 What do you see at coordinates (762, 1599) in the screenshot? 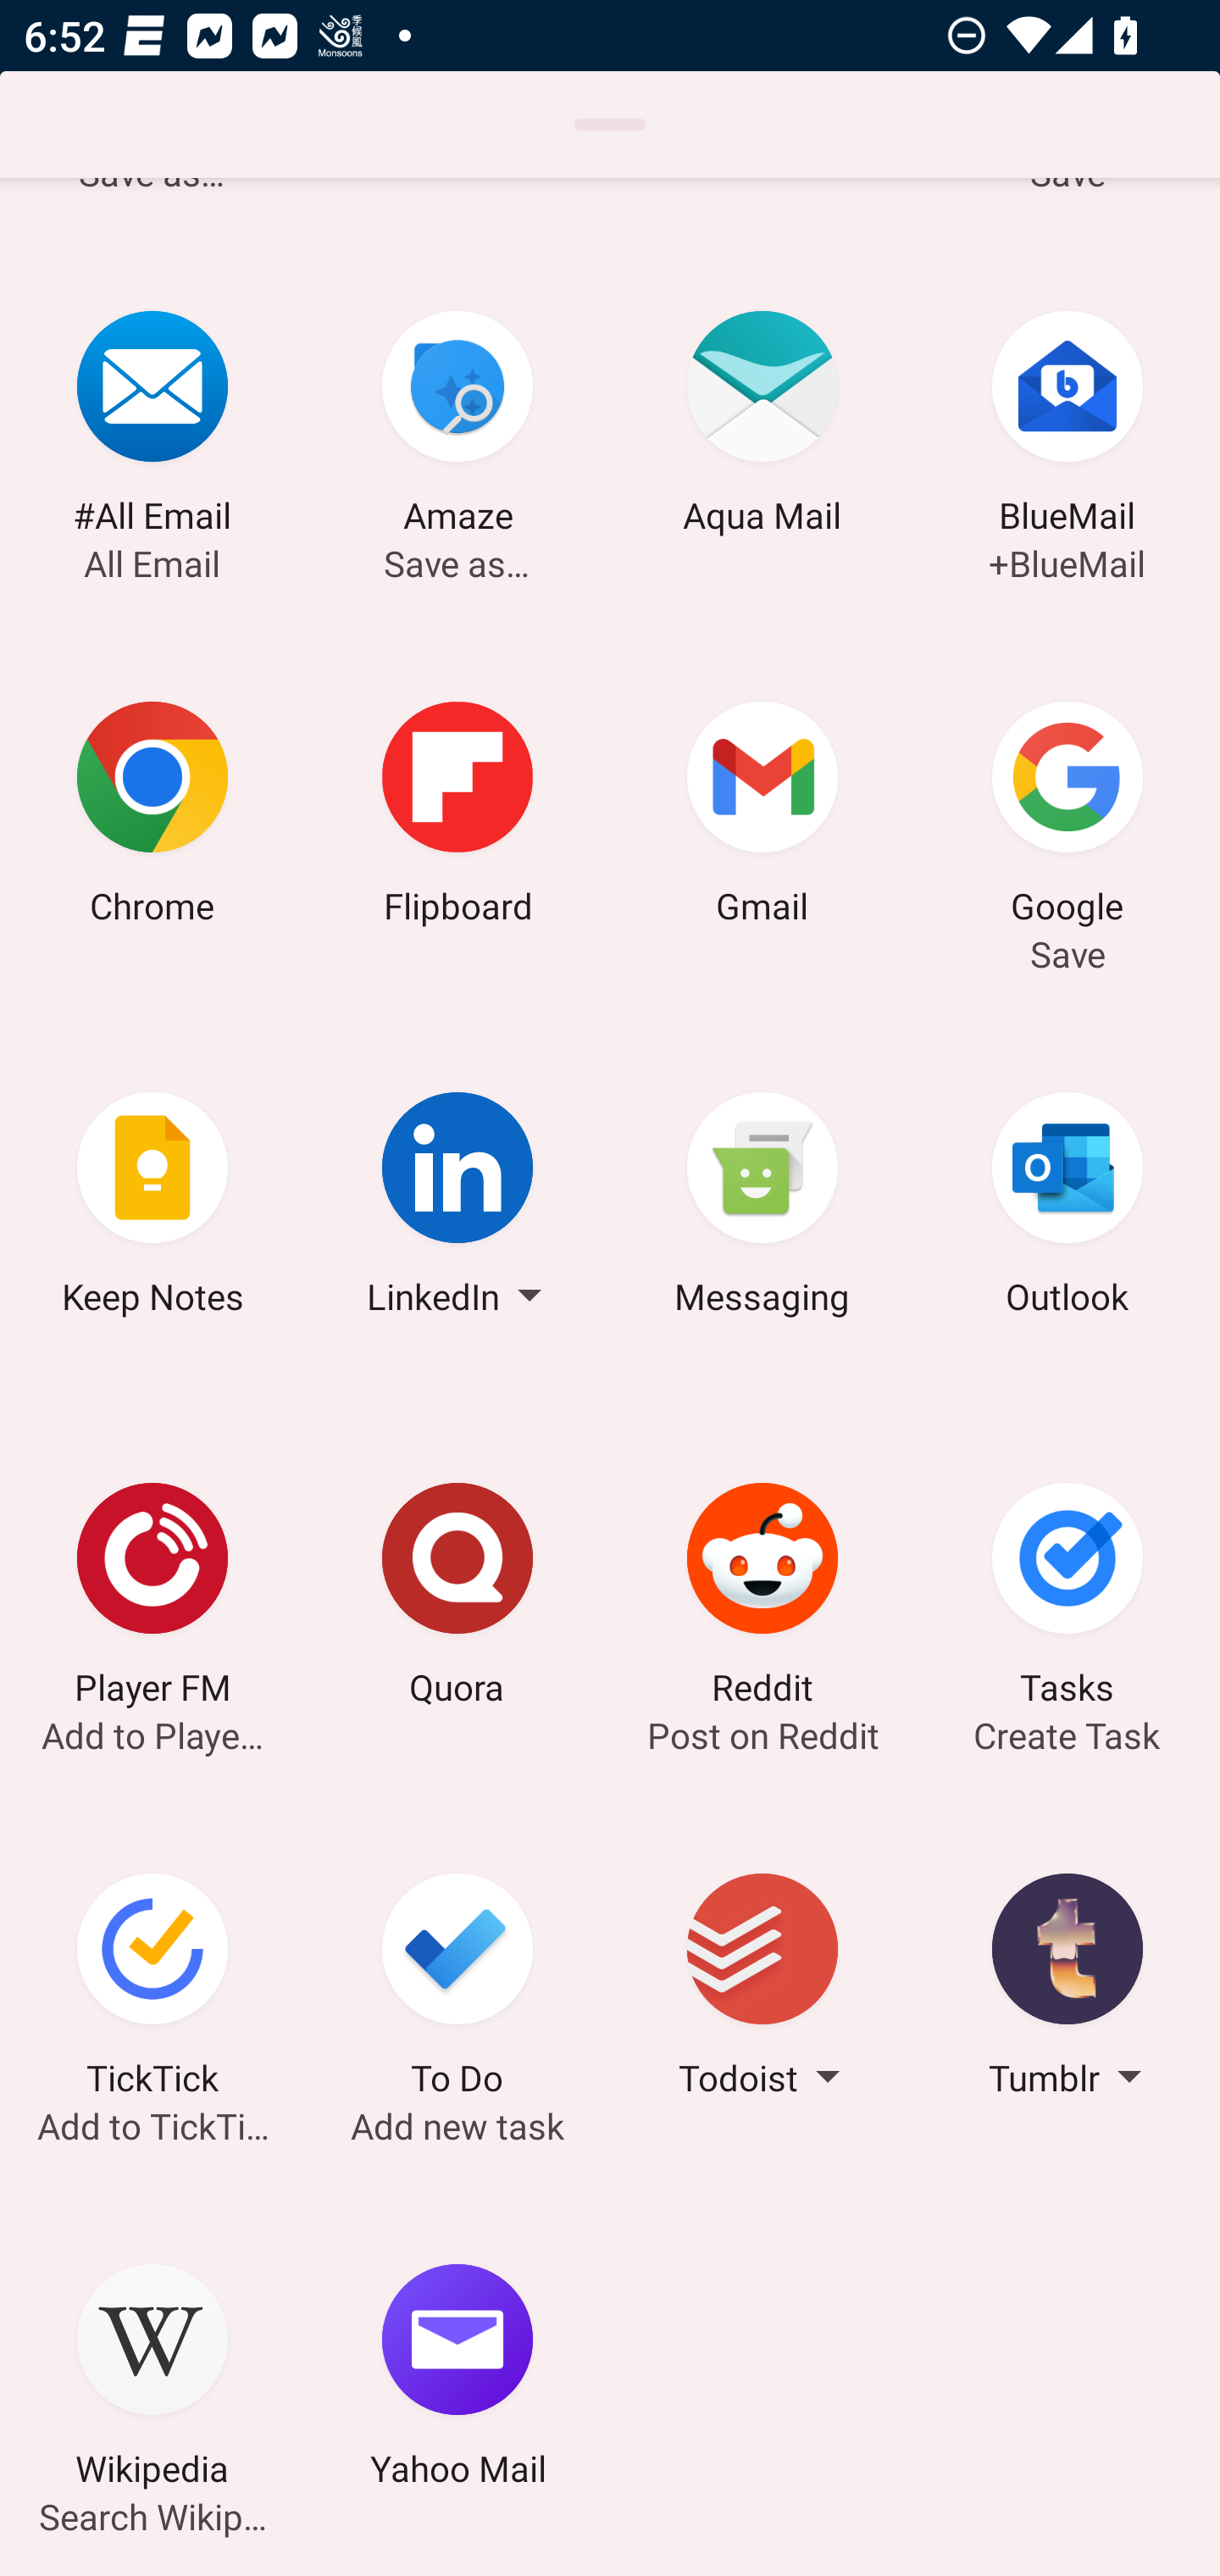
I see `Reddit Post on Reddit` at bounding box center [762, 1599].